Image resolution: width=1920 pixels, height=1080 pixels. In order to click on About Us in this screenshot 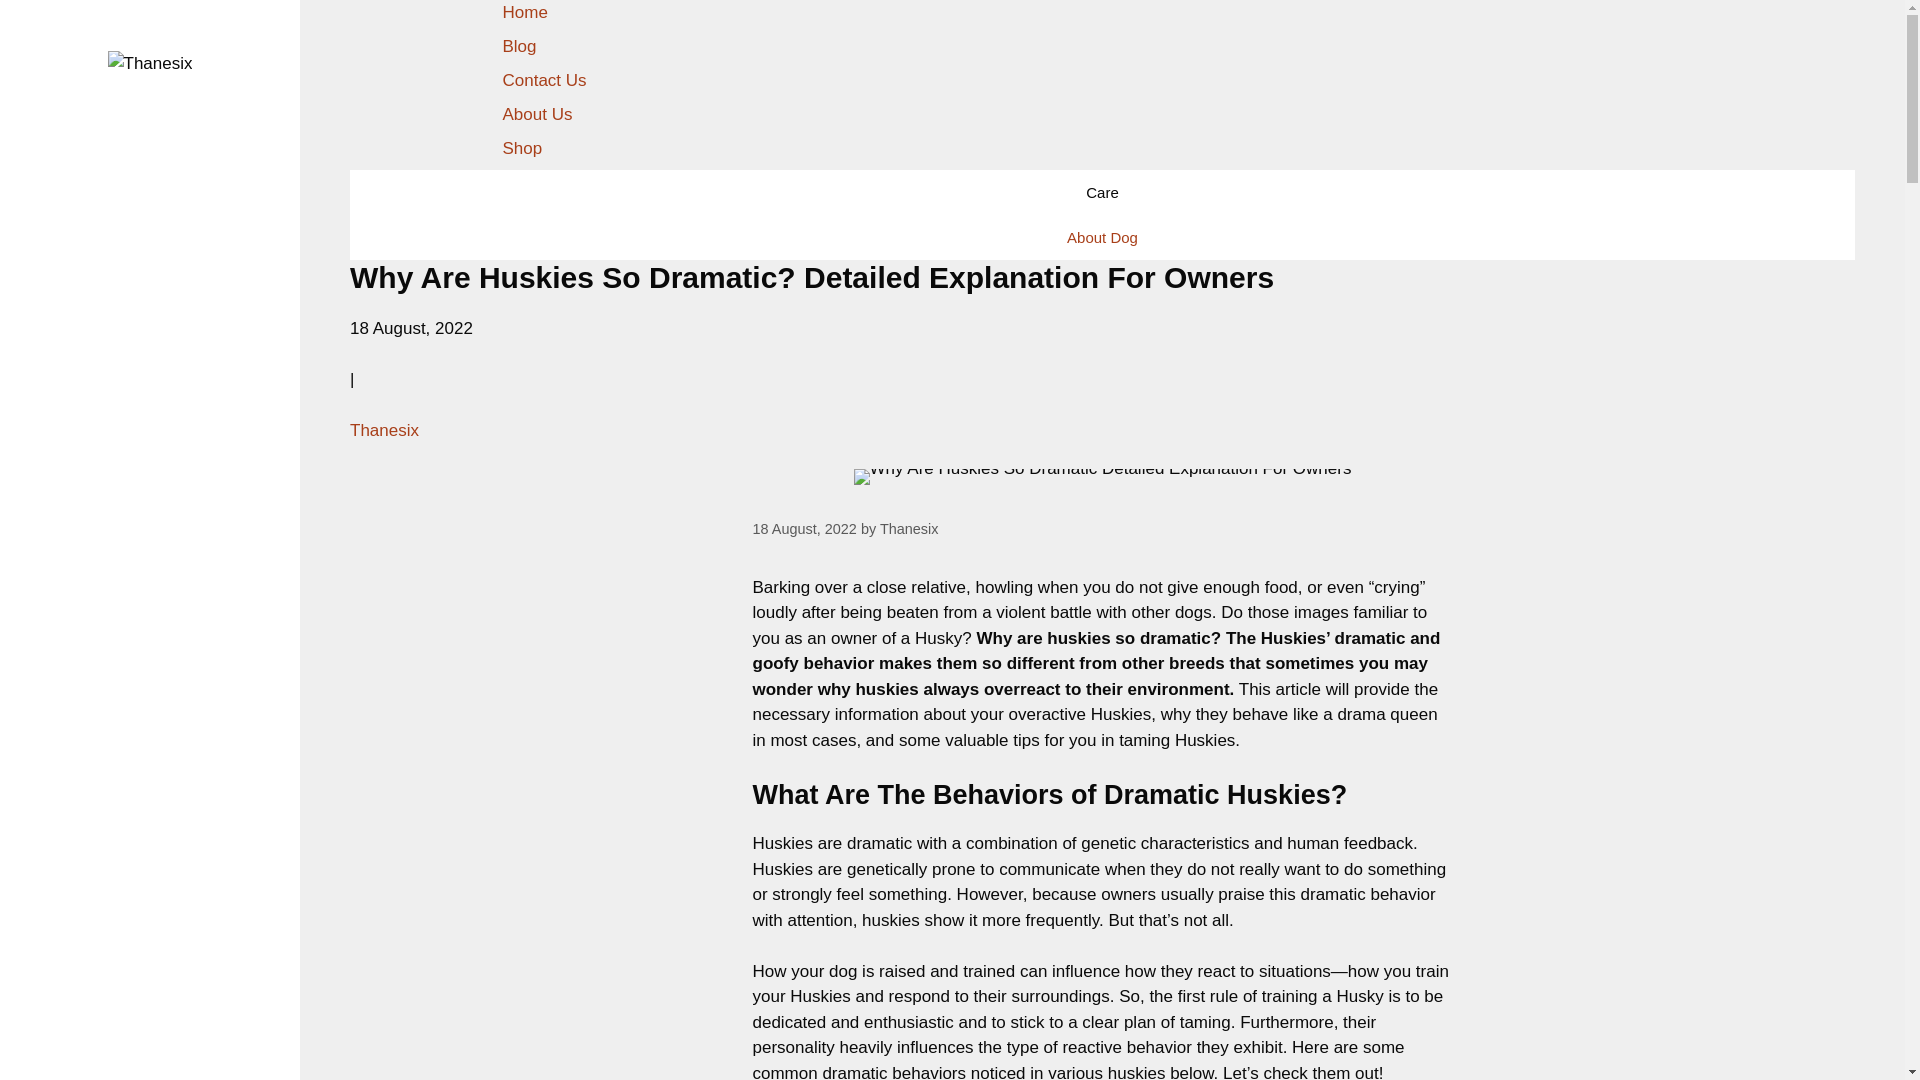, I will do `click(536, 114)`.